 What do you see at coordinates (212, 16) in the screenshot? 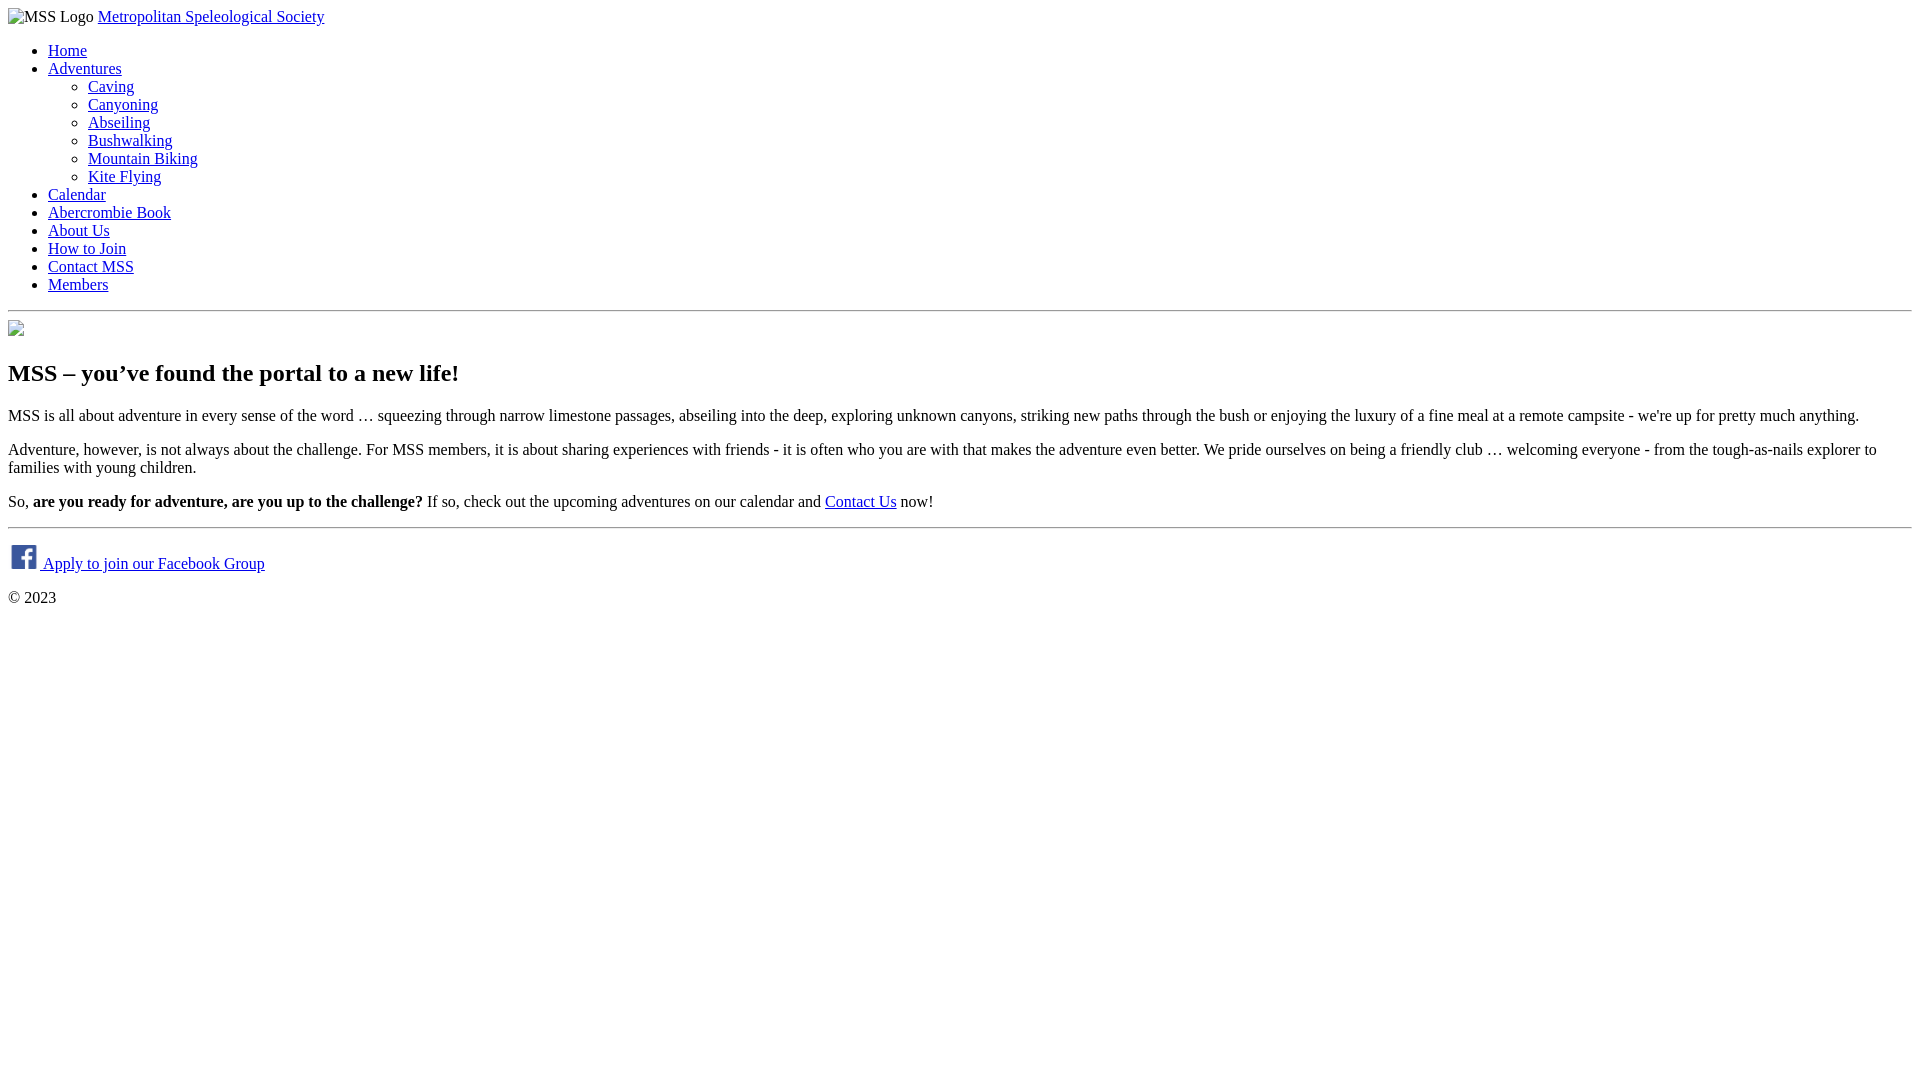
I see `Metropolitan Speleological Society` at bounding box center [212, 16].